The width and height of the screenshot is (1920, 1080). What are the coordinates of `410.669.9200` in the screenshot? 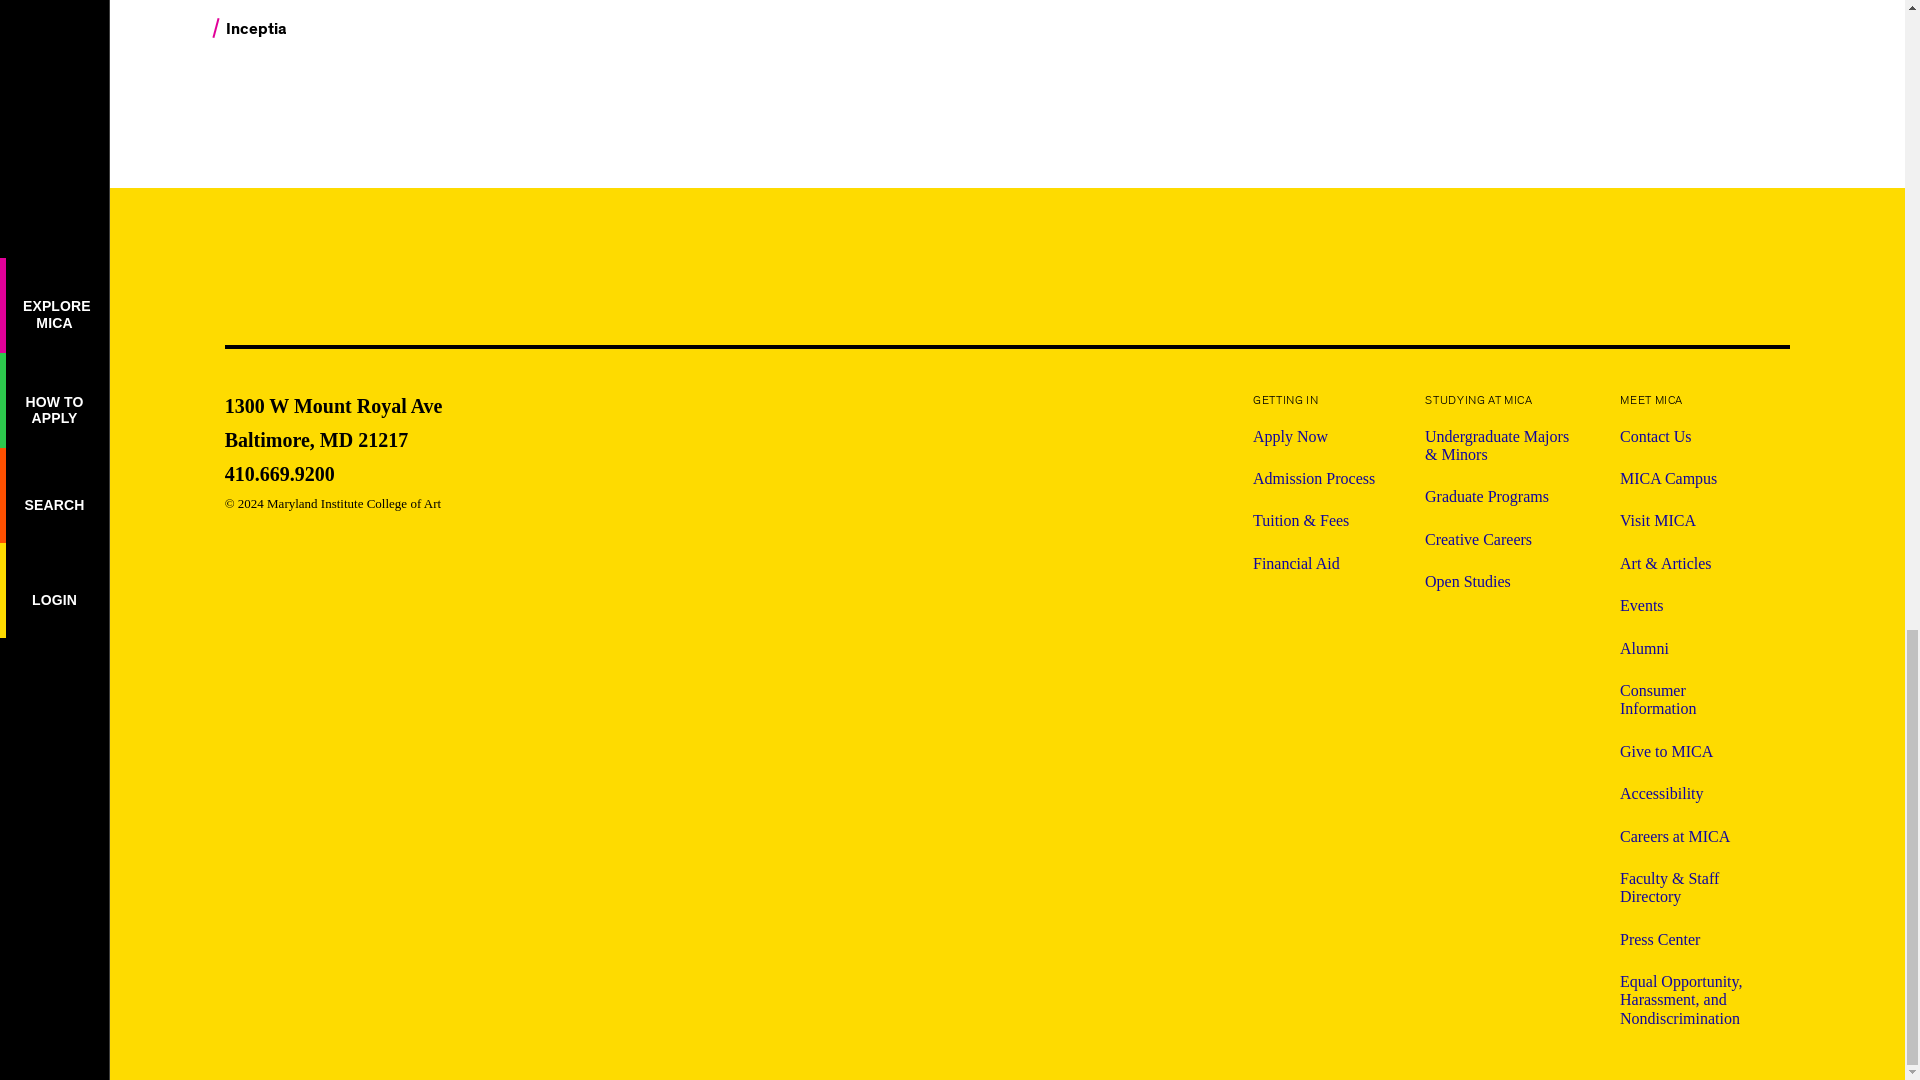 It's located at (1314, 436).